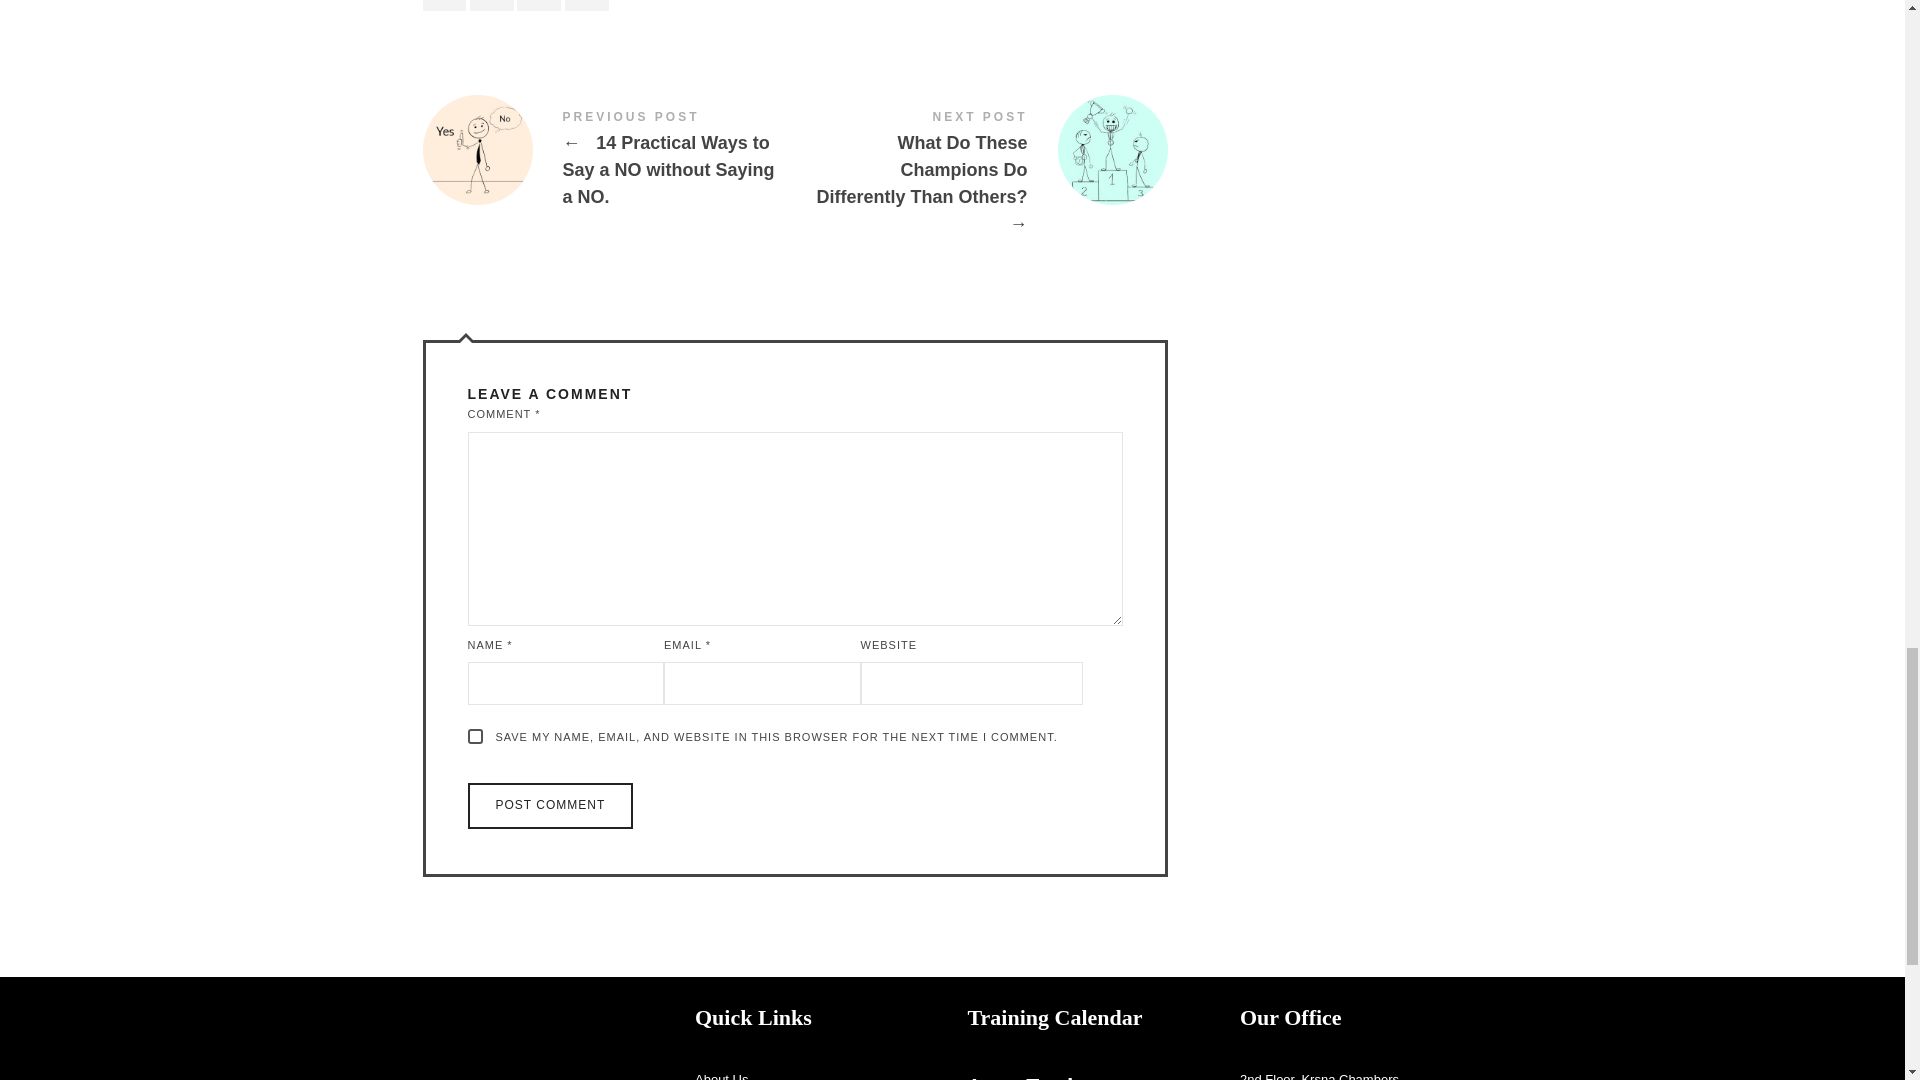 This screenshot has width=1920, height=1080. Describe the element at coordinates (586, 5) in the screenshot. I see `Email this post to a friend` at that location.